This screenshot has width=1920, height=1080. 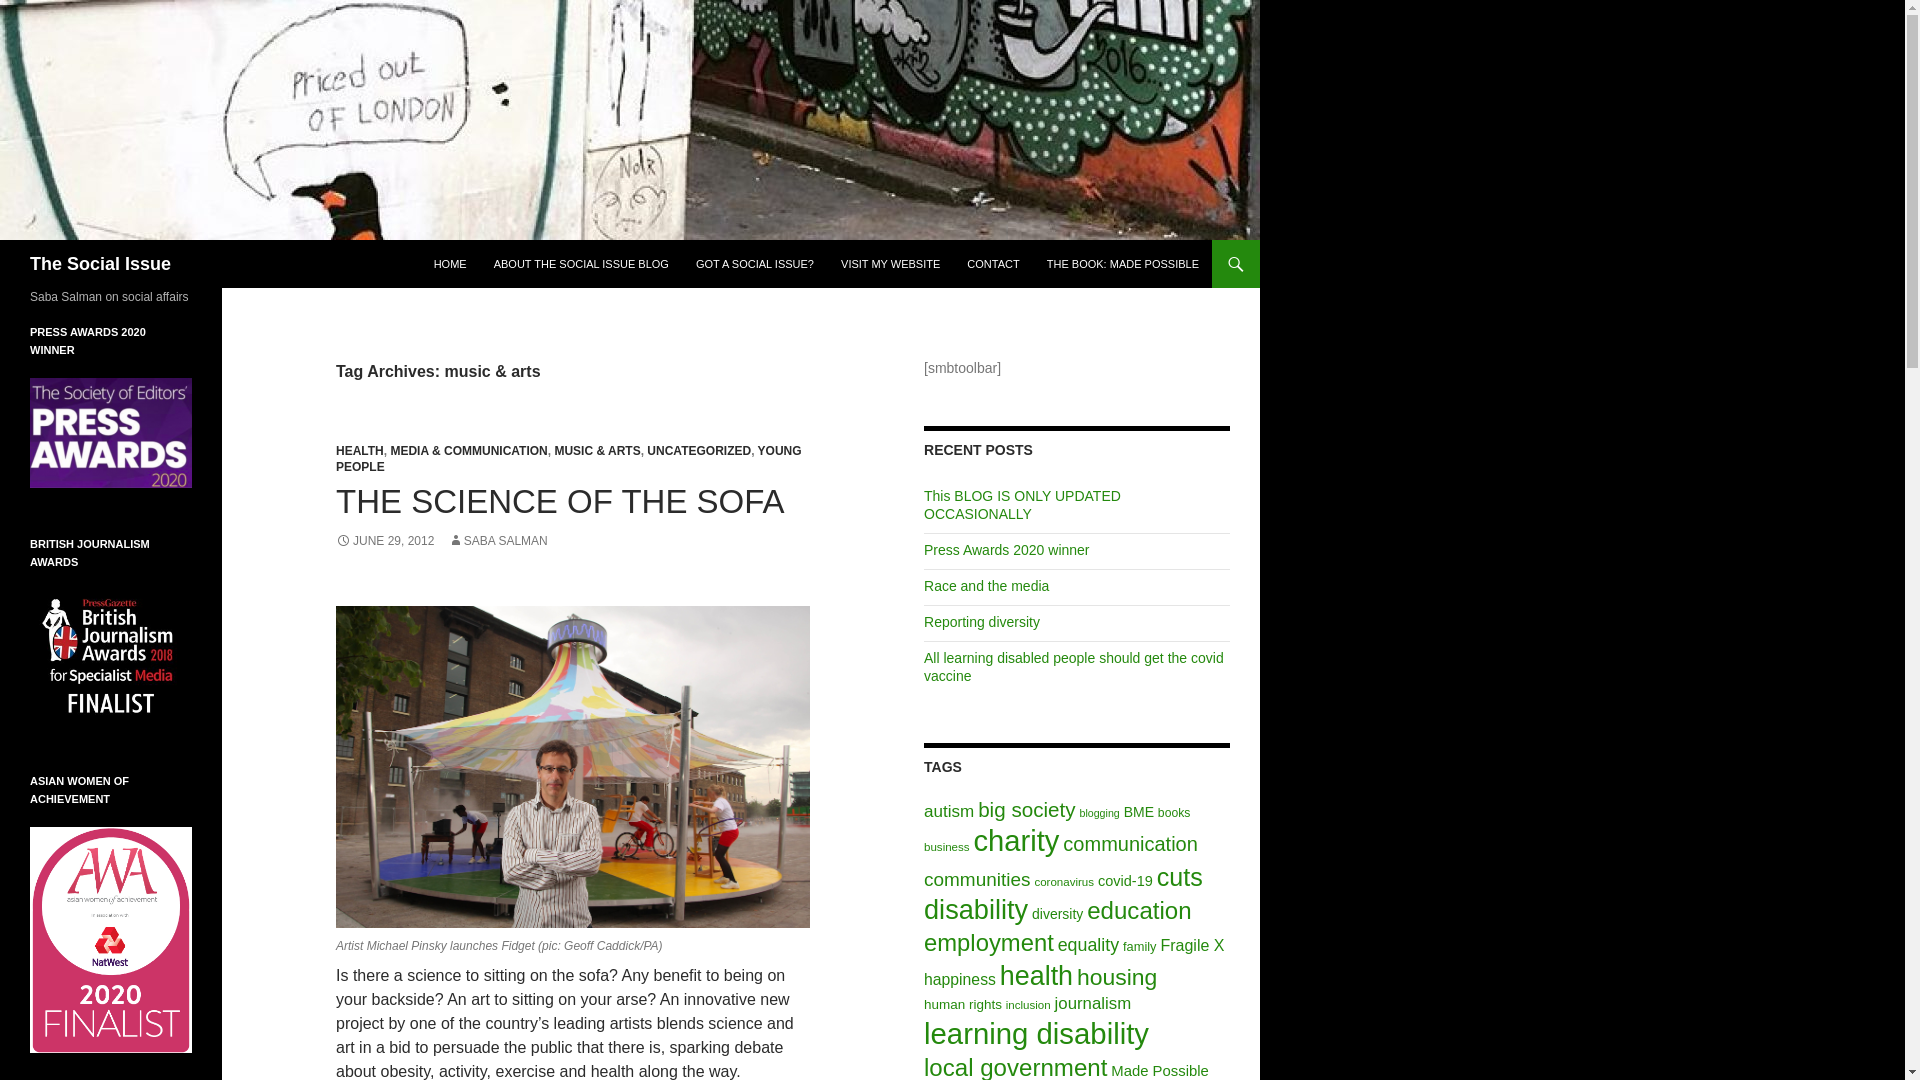 I want to click on CONTACT, so click(x=992, y=264).